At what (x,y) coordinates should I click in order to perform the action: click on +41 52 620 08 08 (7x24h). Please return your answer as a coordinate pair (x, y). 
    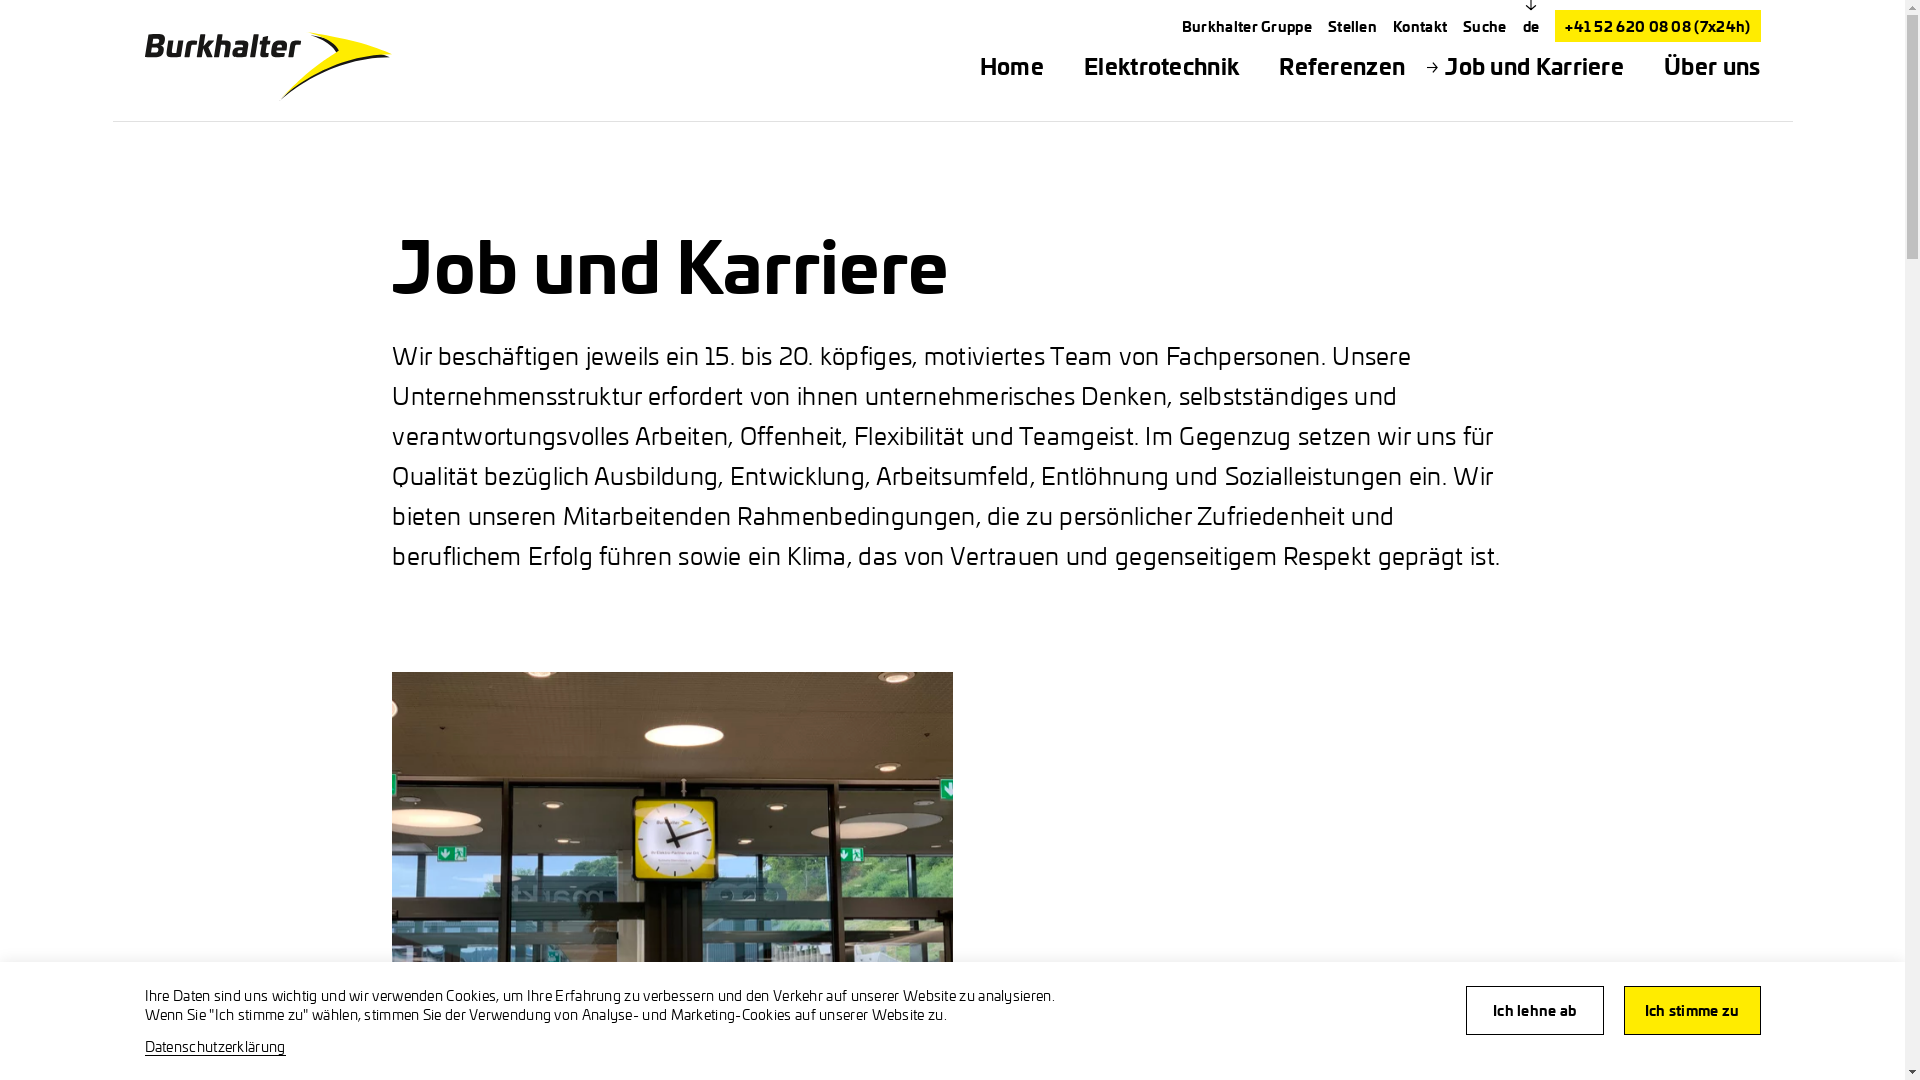
    Looking at the image, I should click on (1658, 26).